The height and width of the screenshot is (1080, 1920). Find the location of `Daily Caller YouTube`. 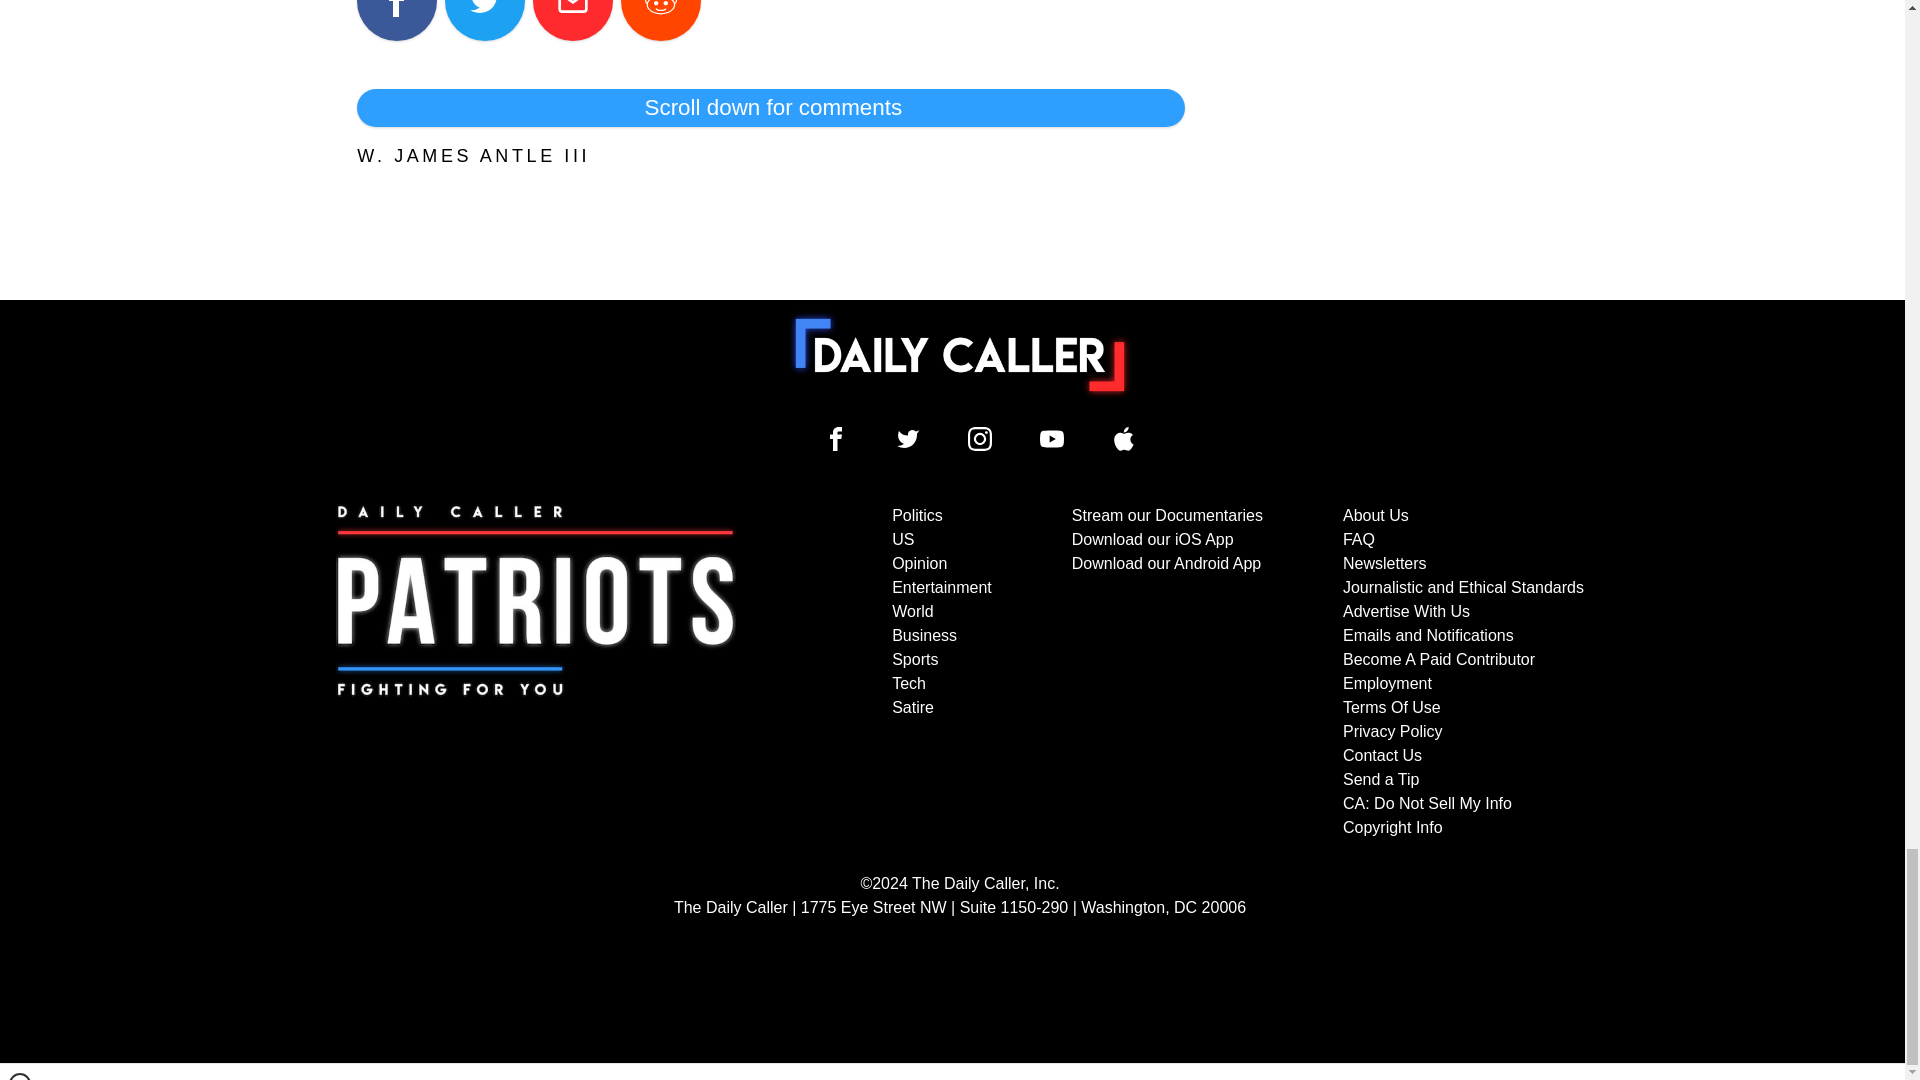

Daily Caller YouTube is located at coordinates (1124, 438).